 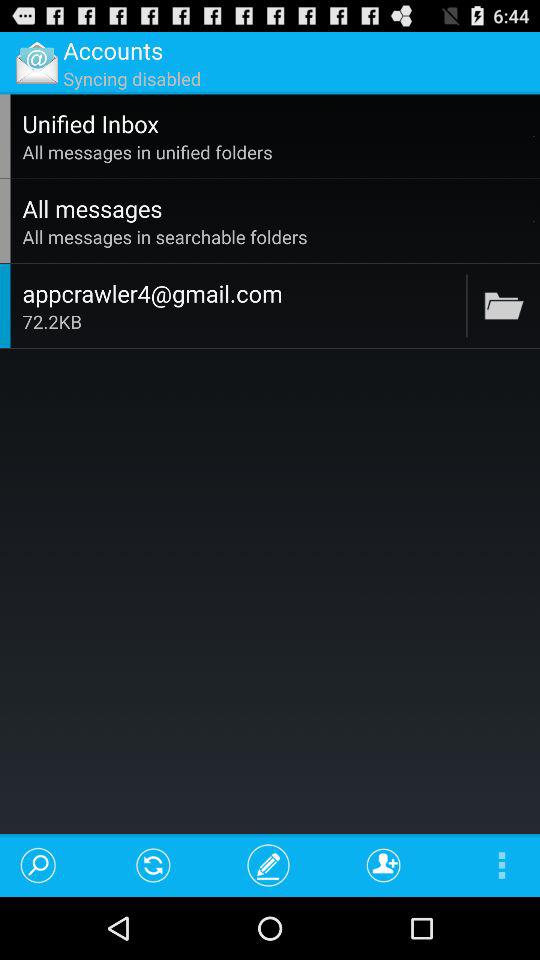 What do you see at coordinates (154, 864) in the screenshot?
I see `select the app below the 72.2kb app` at bounding box center [154, 864].